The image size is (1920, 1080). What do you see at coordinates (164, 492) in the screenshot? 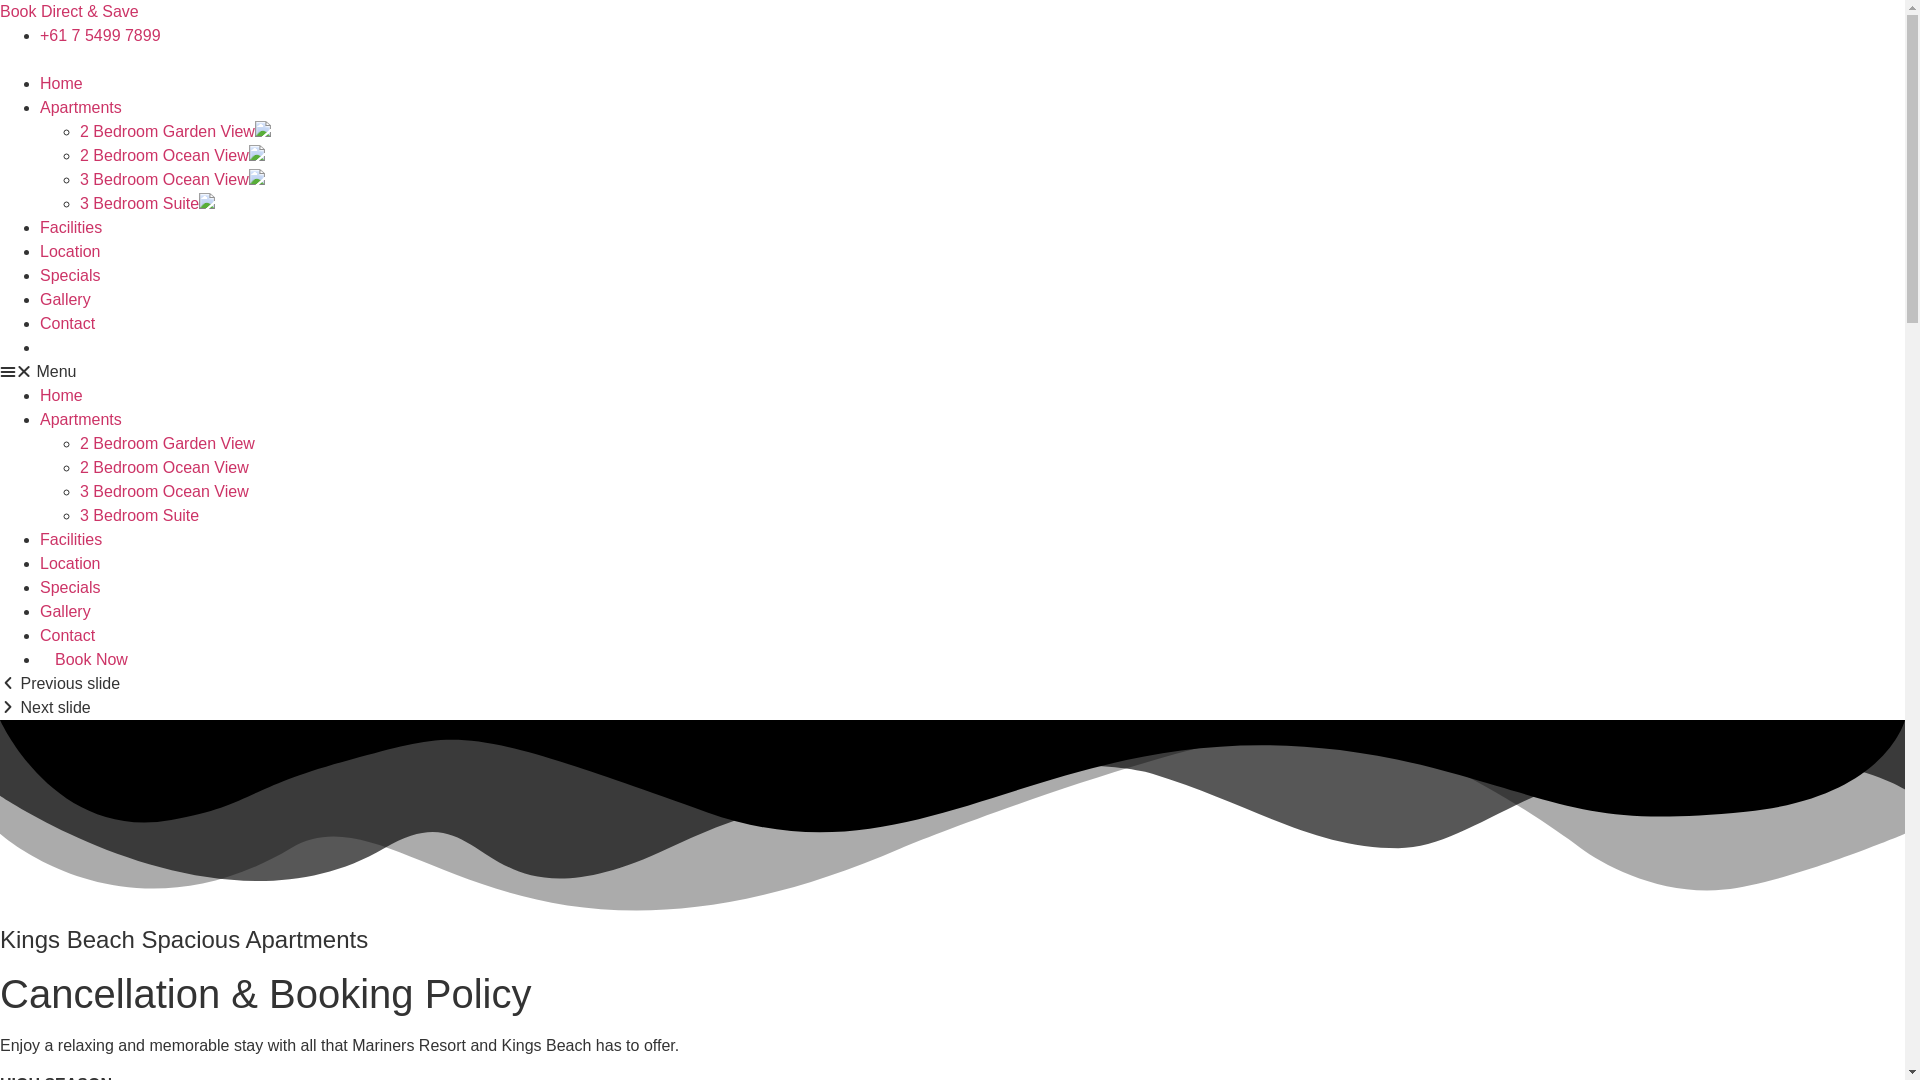
I see `3 Bedroom Ocean View` at bounding box center [164, 492].